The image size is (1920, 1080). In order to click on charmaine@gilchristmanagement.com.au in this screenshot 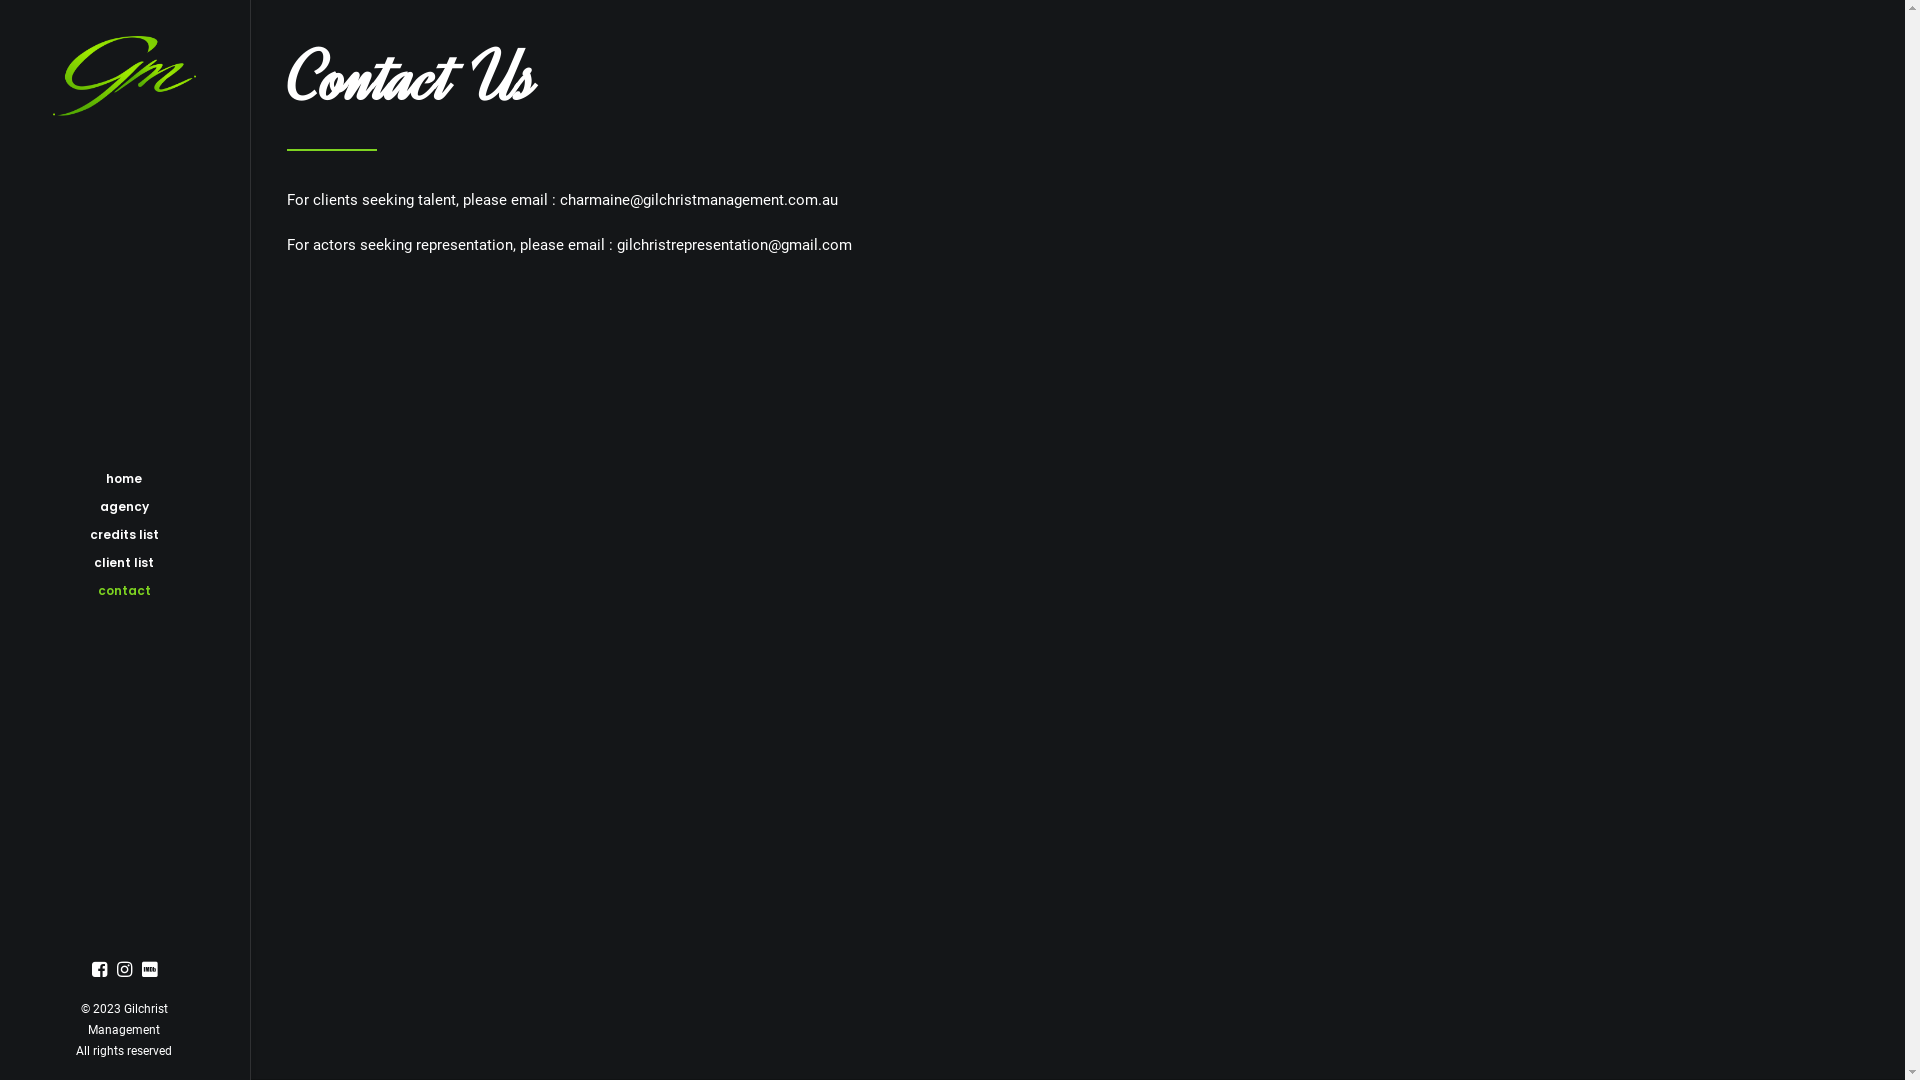, I will do `click(699, 200)`.